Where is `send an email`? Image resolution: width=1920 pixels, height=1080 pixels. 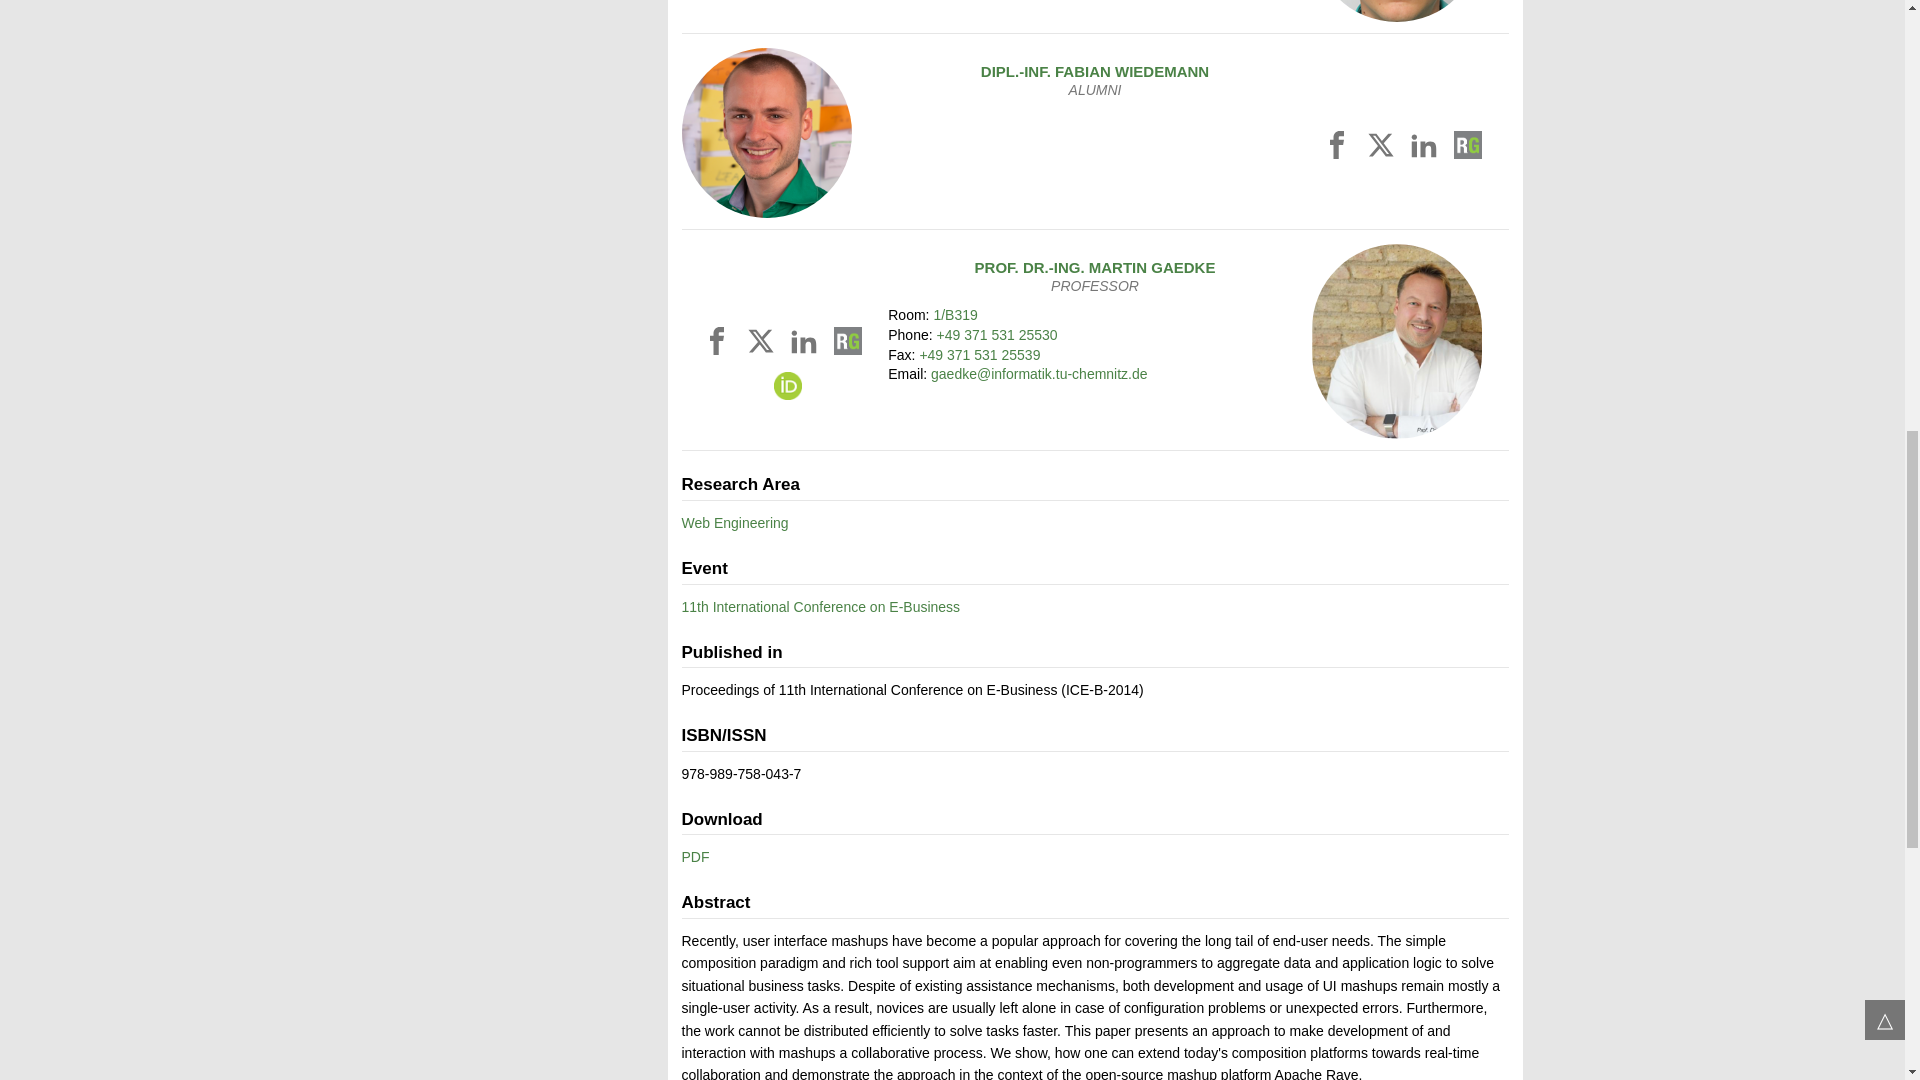 send an email is located at coordinates (1040, 374).